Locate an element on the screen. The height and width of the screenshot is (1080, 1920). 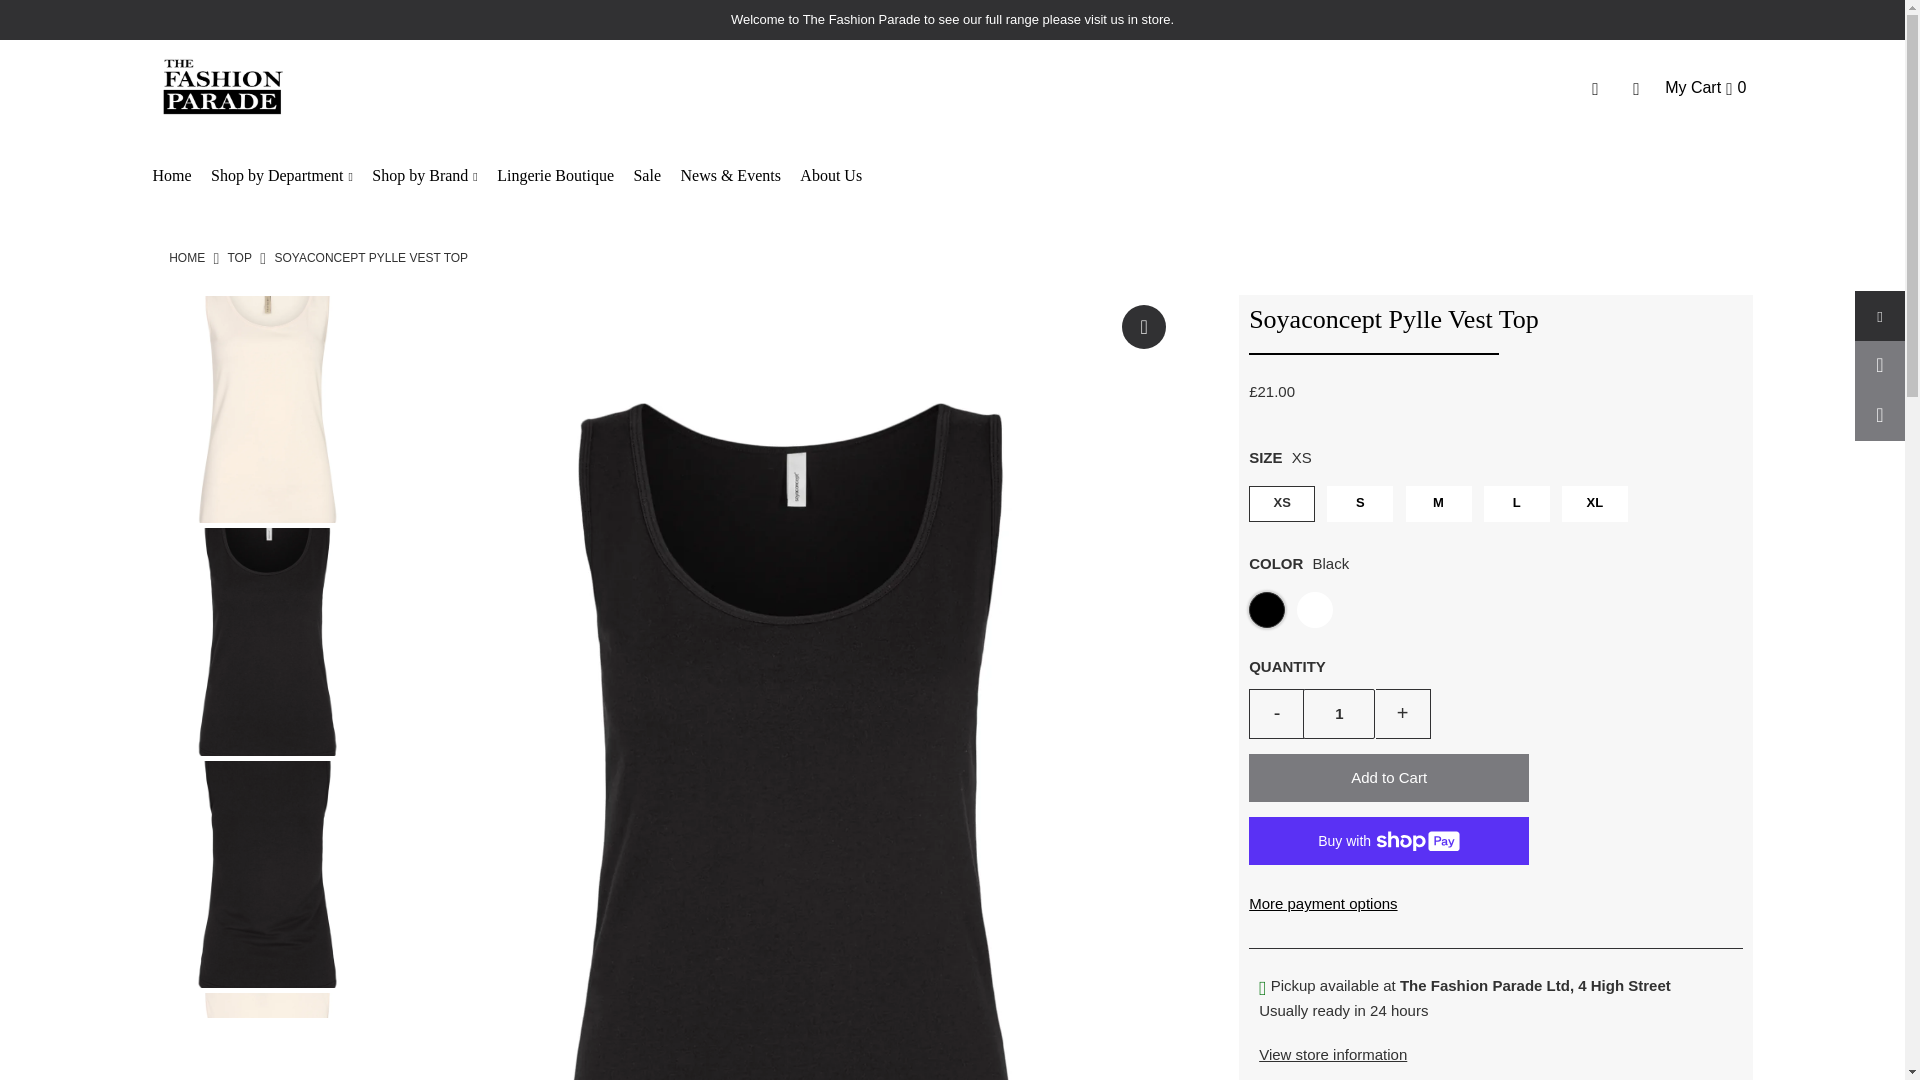
Home is located at coordinates (178, 175).